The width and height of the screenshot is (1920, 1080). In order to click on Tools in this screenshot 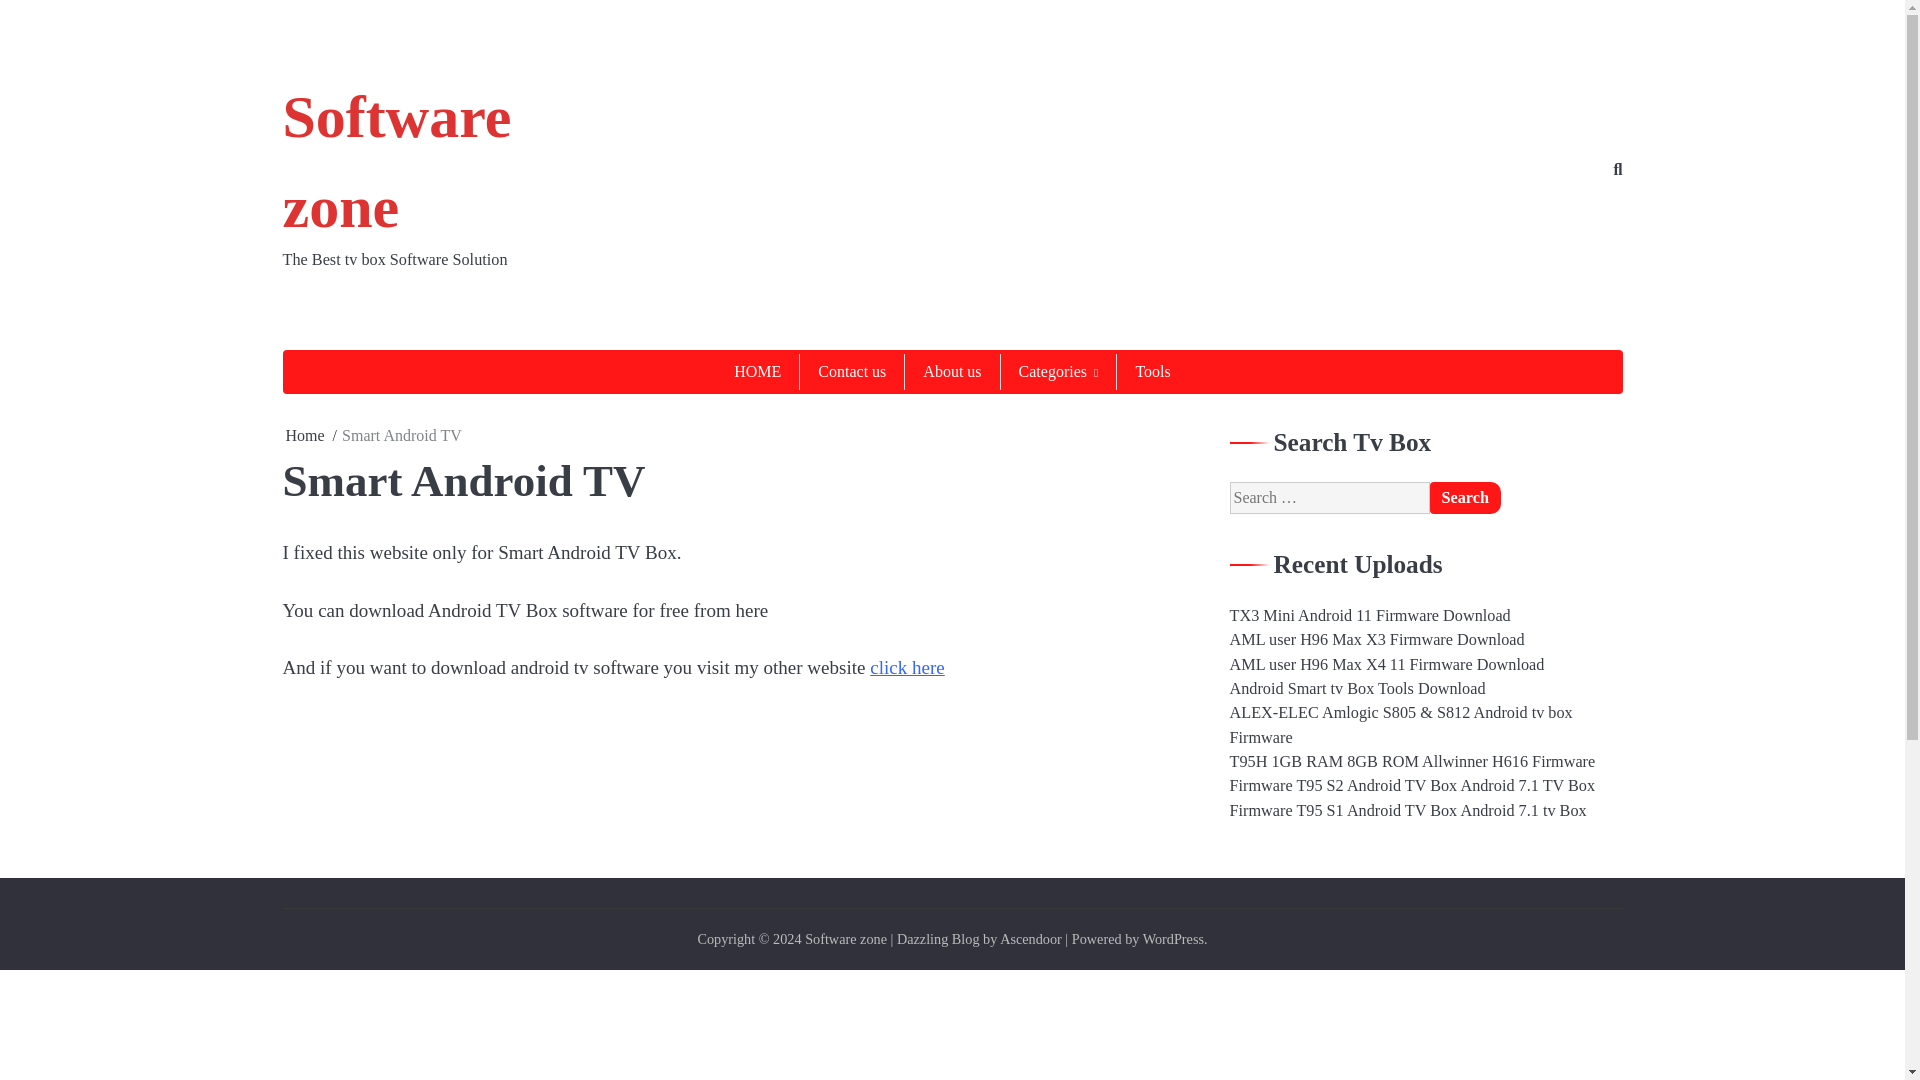, I will do `click(1152, 372)`.